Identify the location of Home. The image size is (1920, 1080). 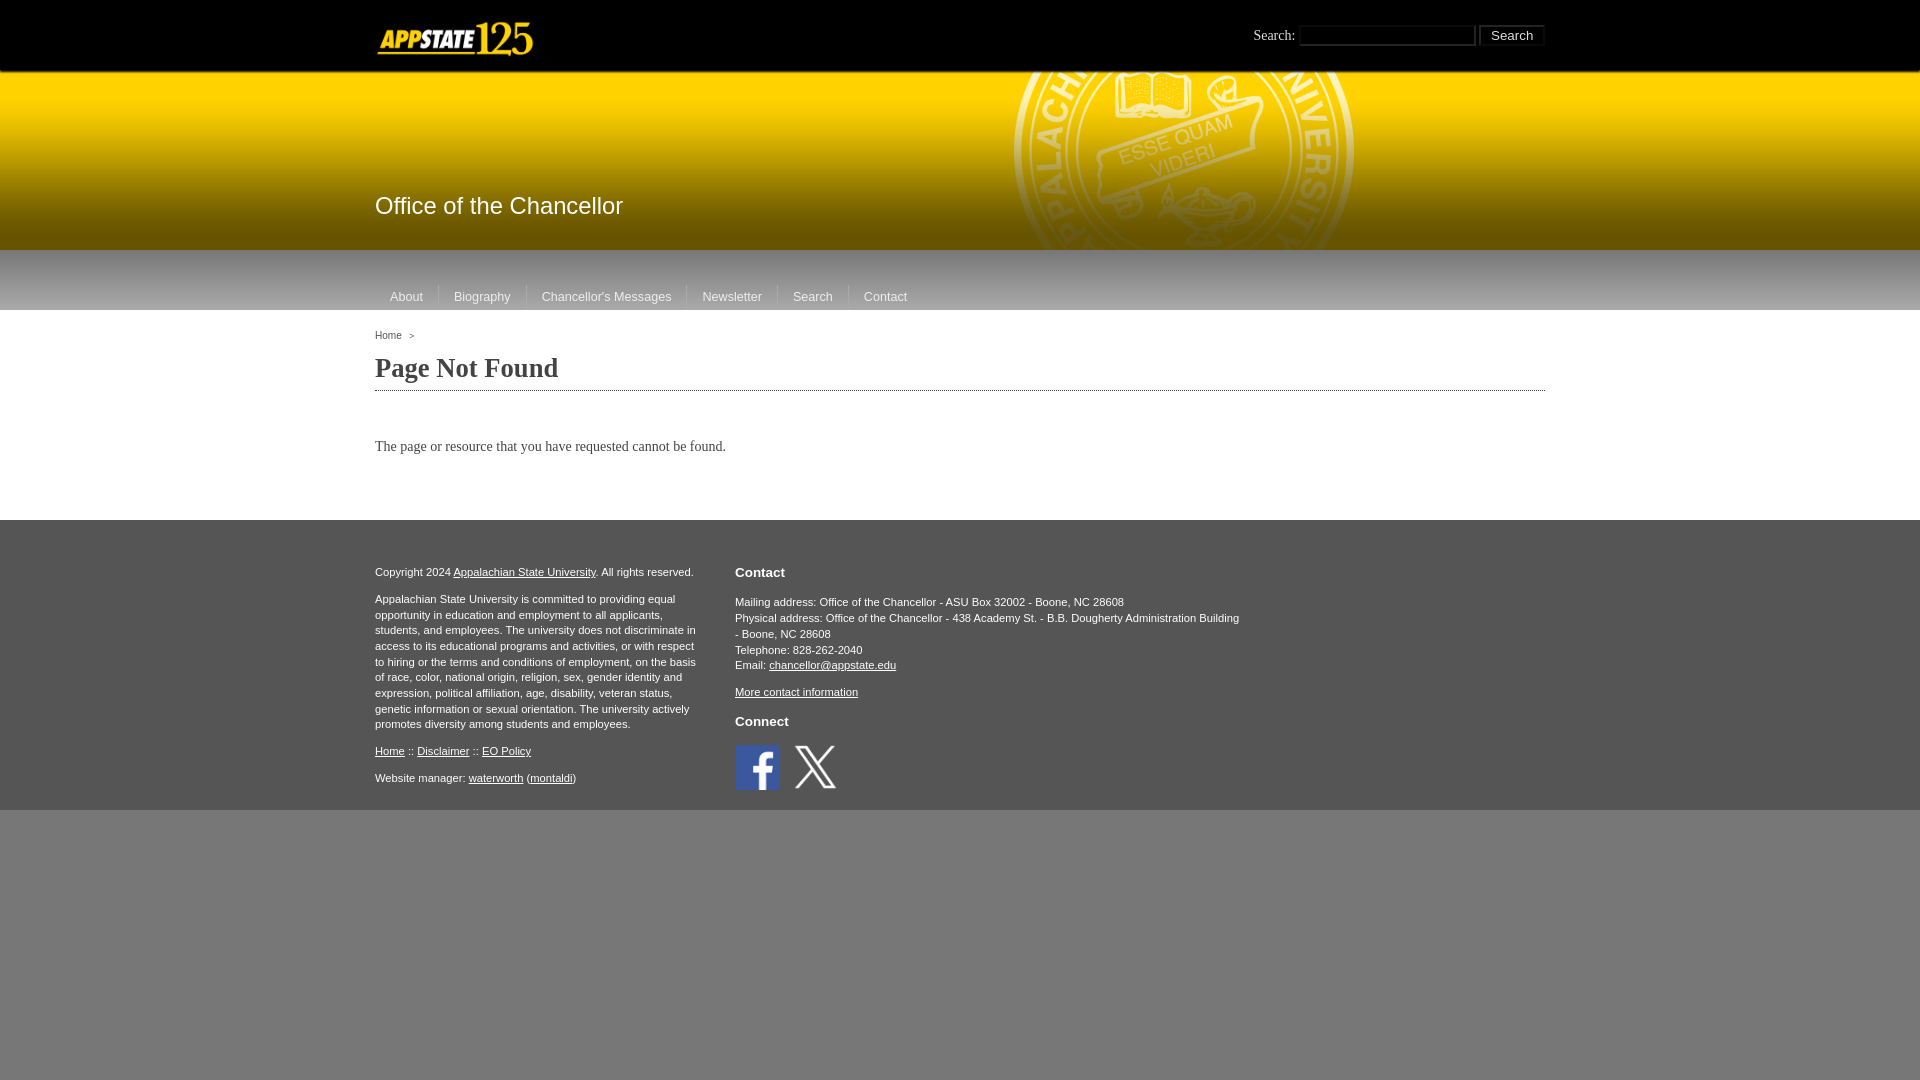
(388, 336).